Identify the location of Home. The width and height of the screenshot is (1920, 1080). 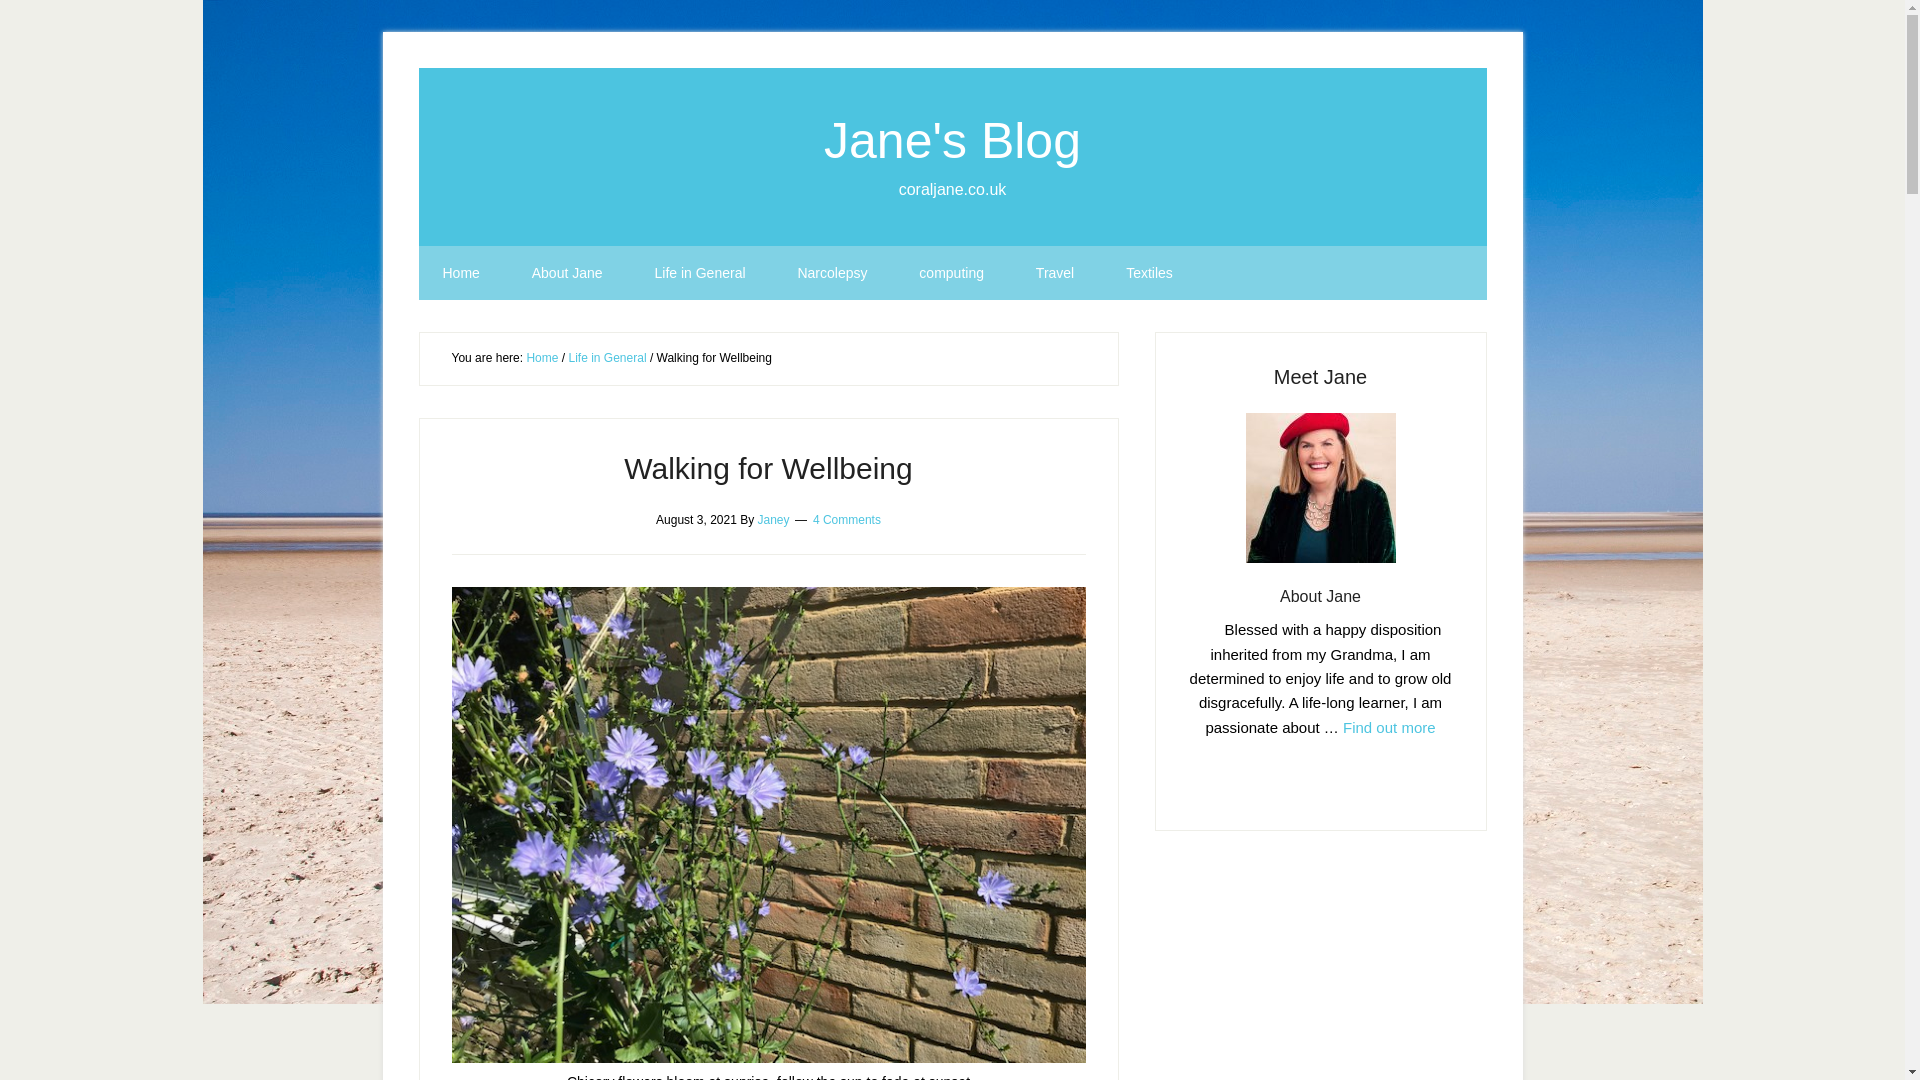
(460, 273).